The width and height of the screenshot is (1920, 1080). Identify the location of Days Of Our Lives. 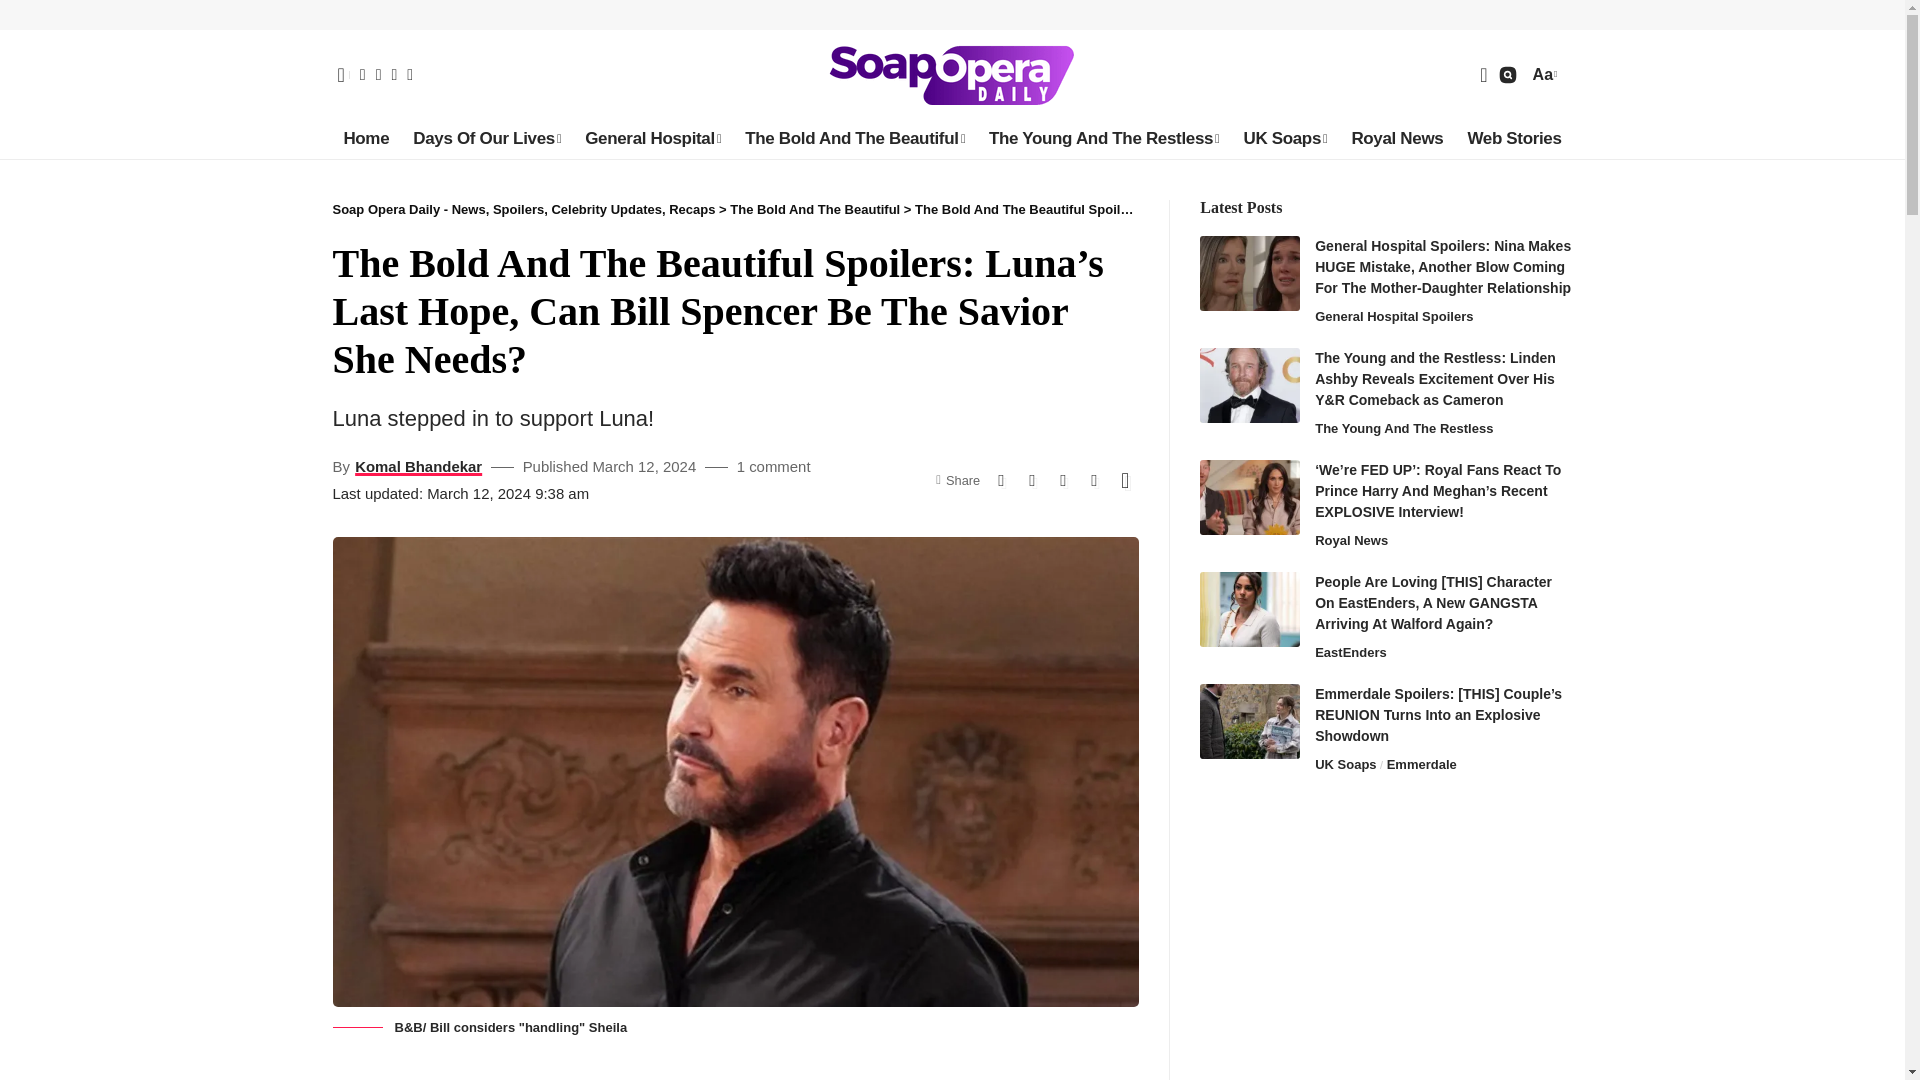
(486, 139).